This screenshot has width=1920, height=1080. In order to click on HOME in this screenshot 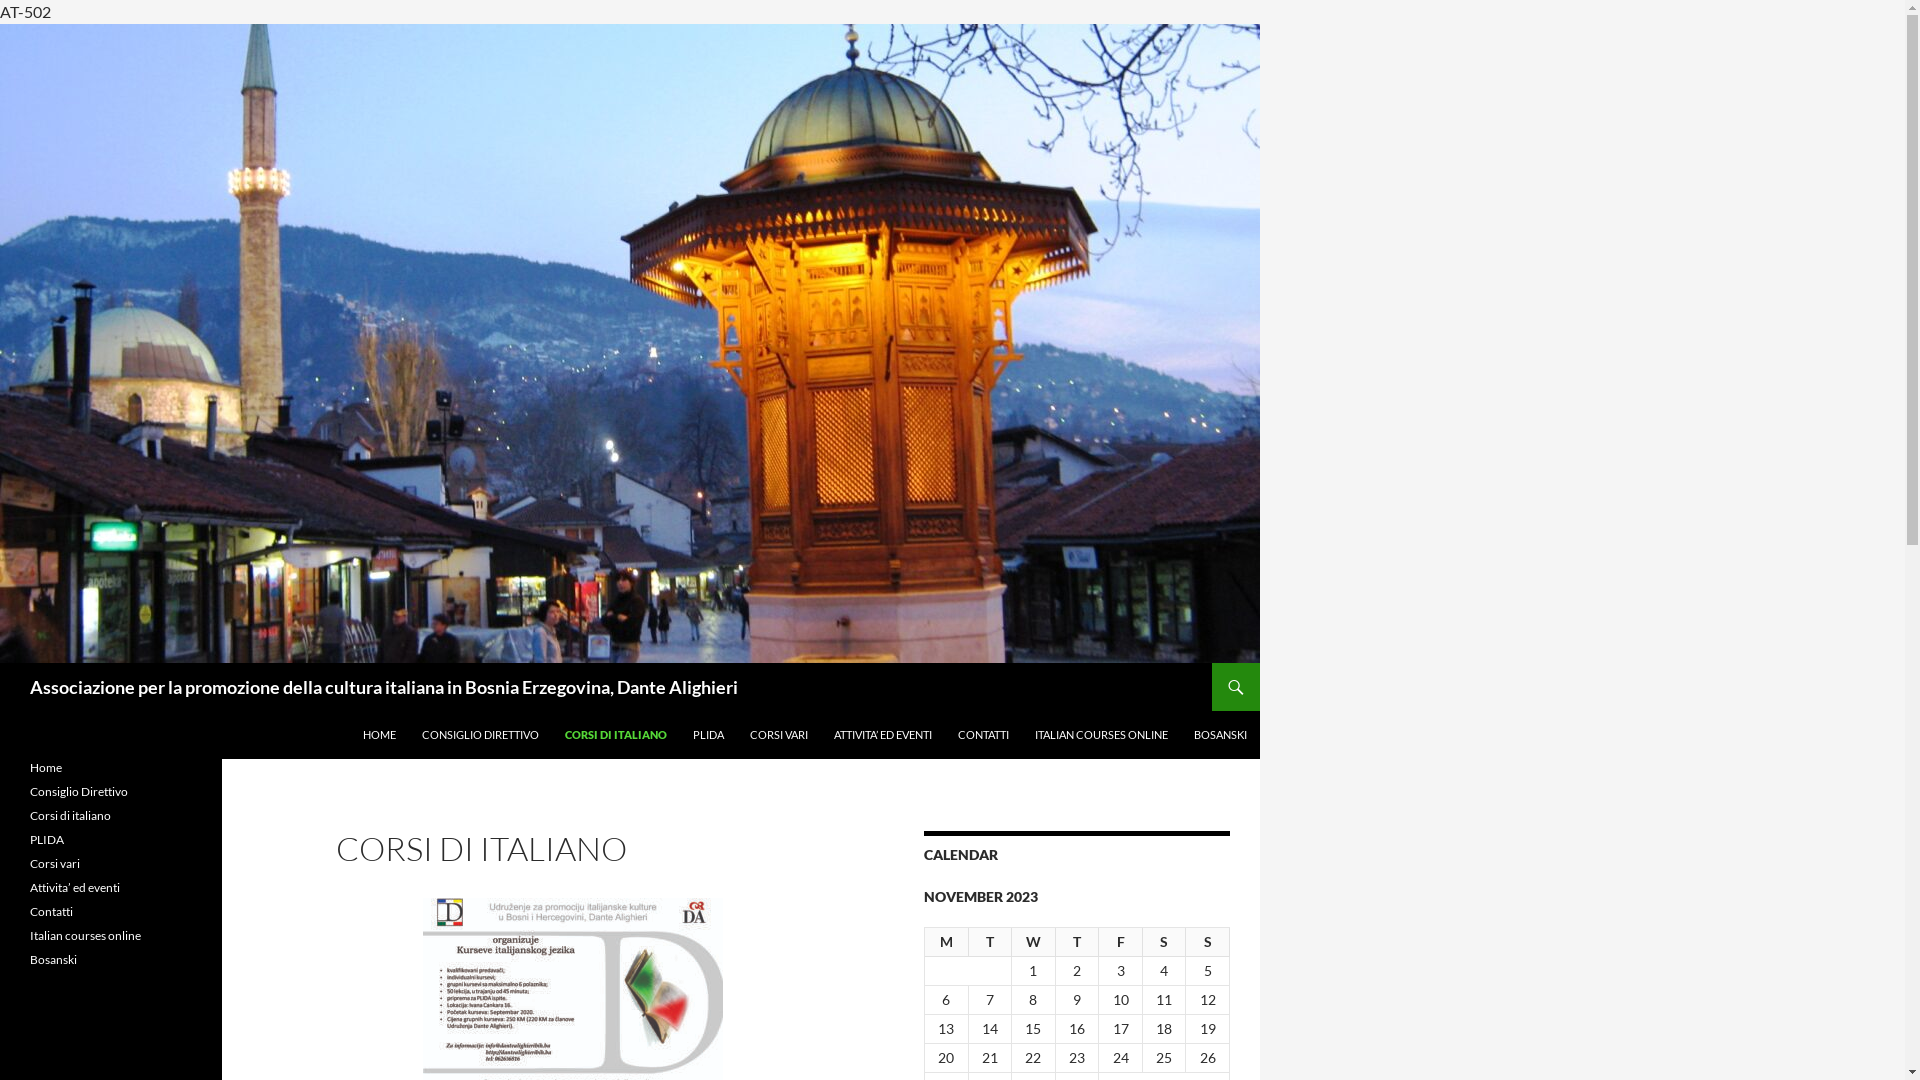, I will do `click(380, 734)`.